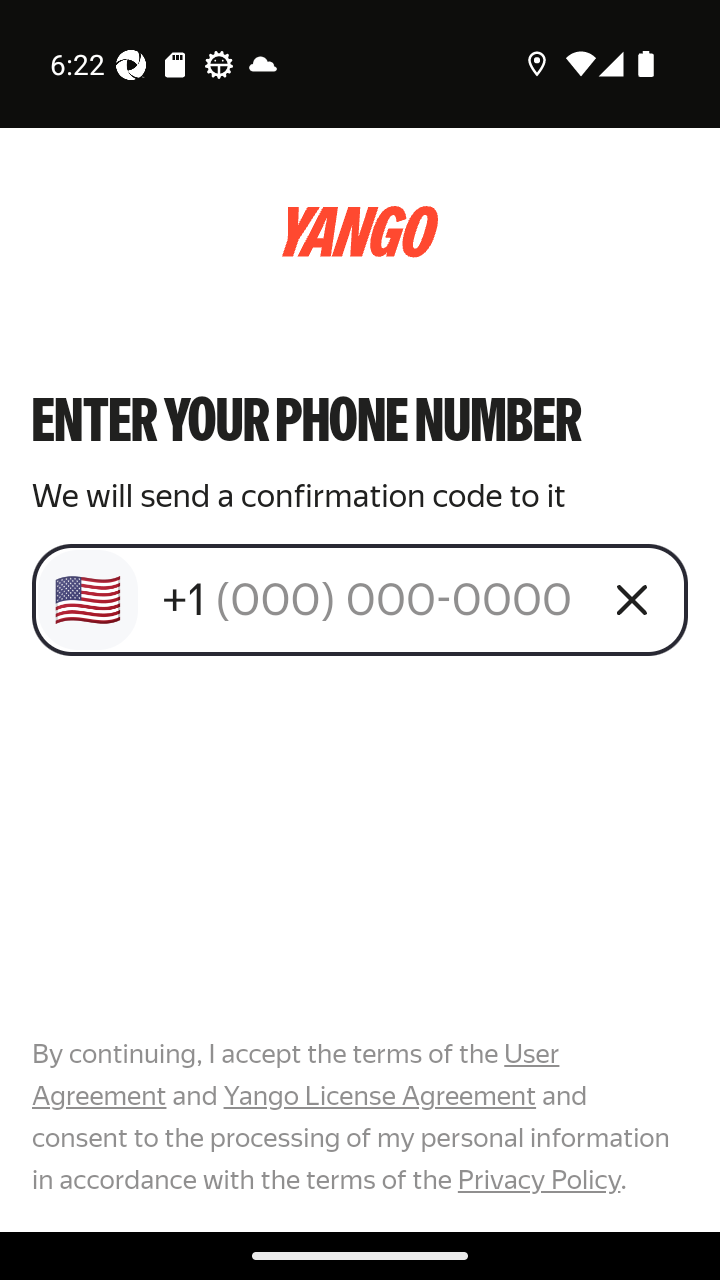 The width and height of the screenshot is (720, 1280). I want to click on logo, so click(360, 232).